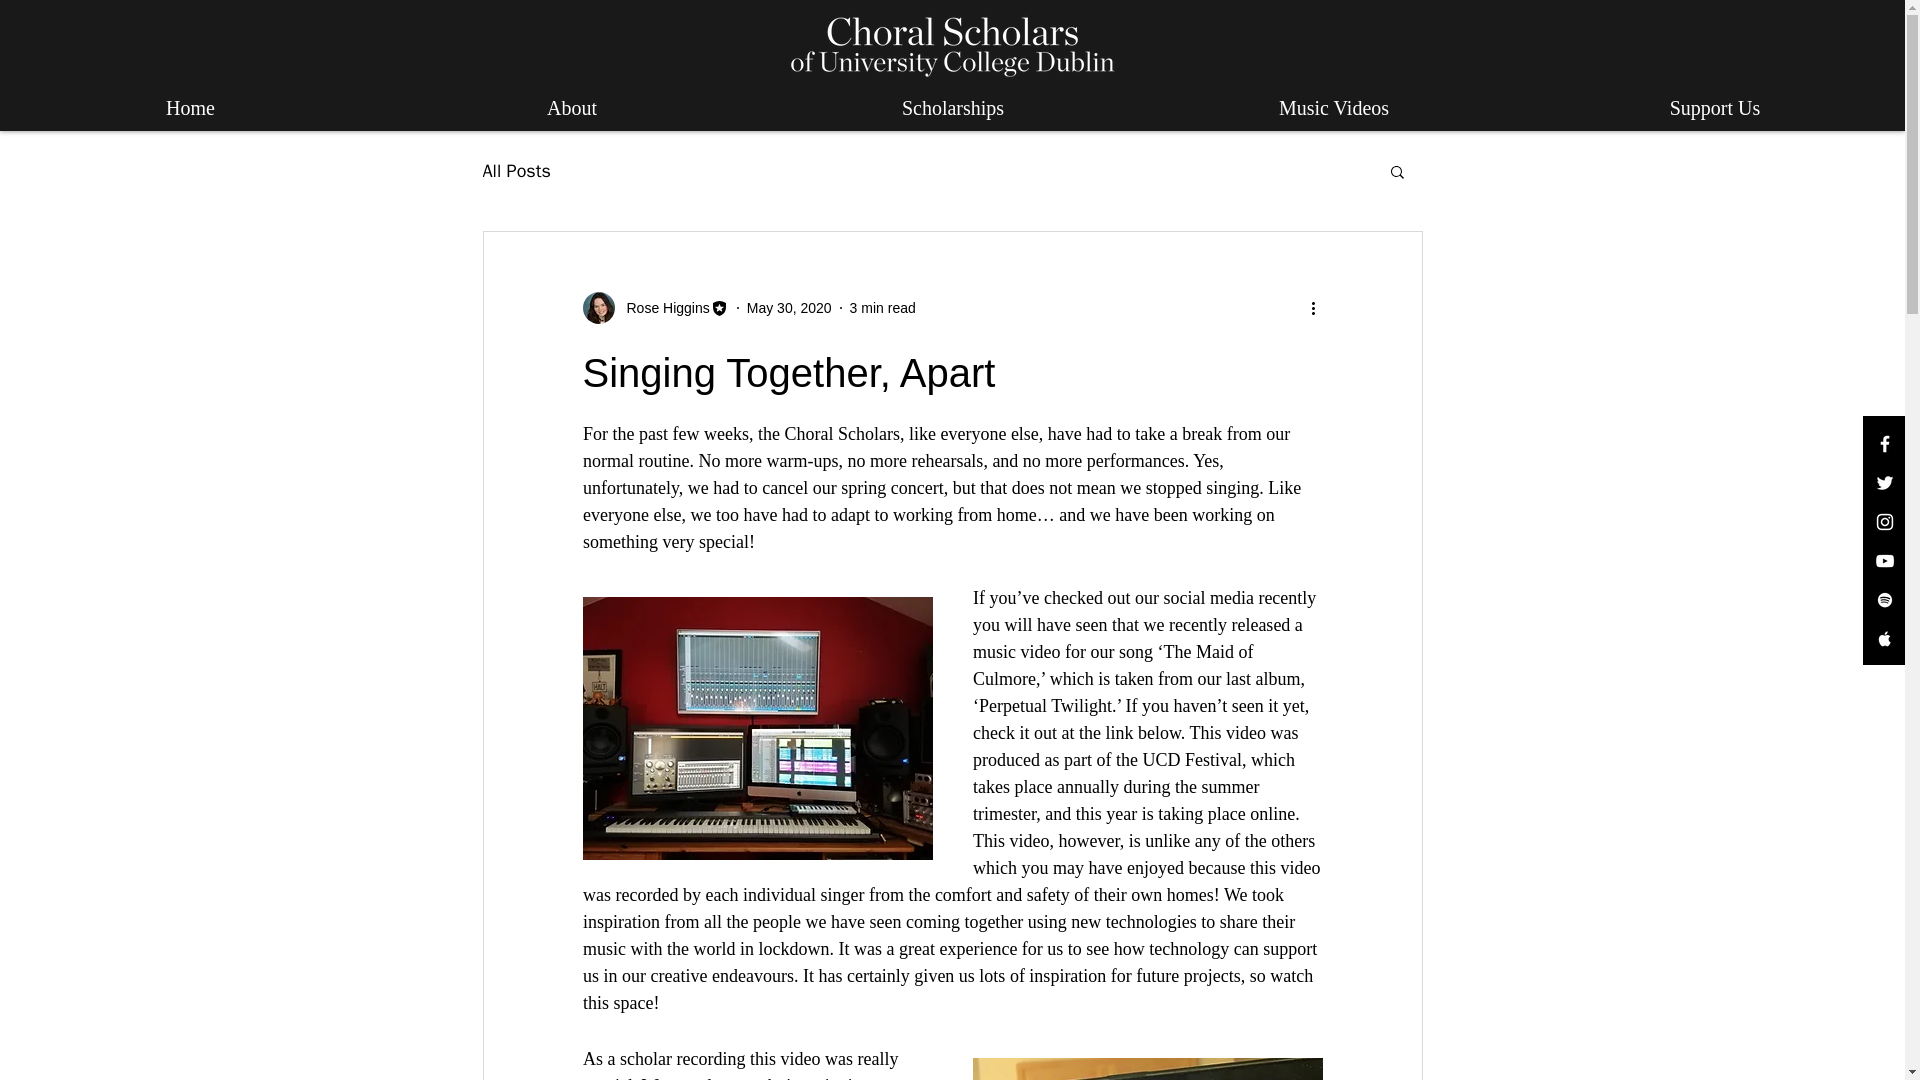  What do you see at coordinates (788, 308) in the screenshot?
I see `May 30, 2020` at bounding box center [788, 308].